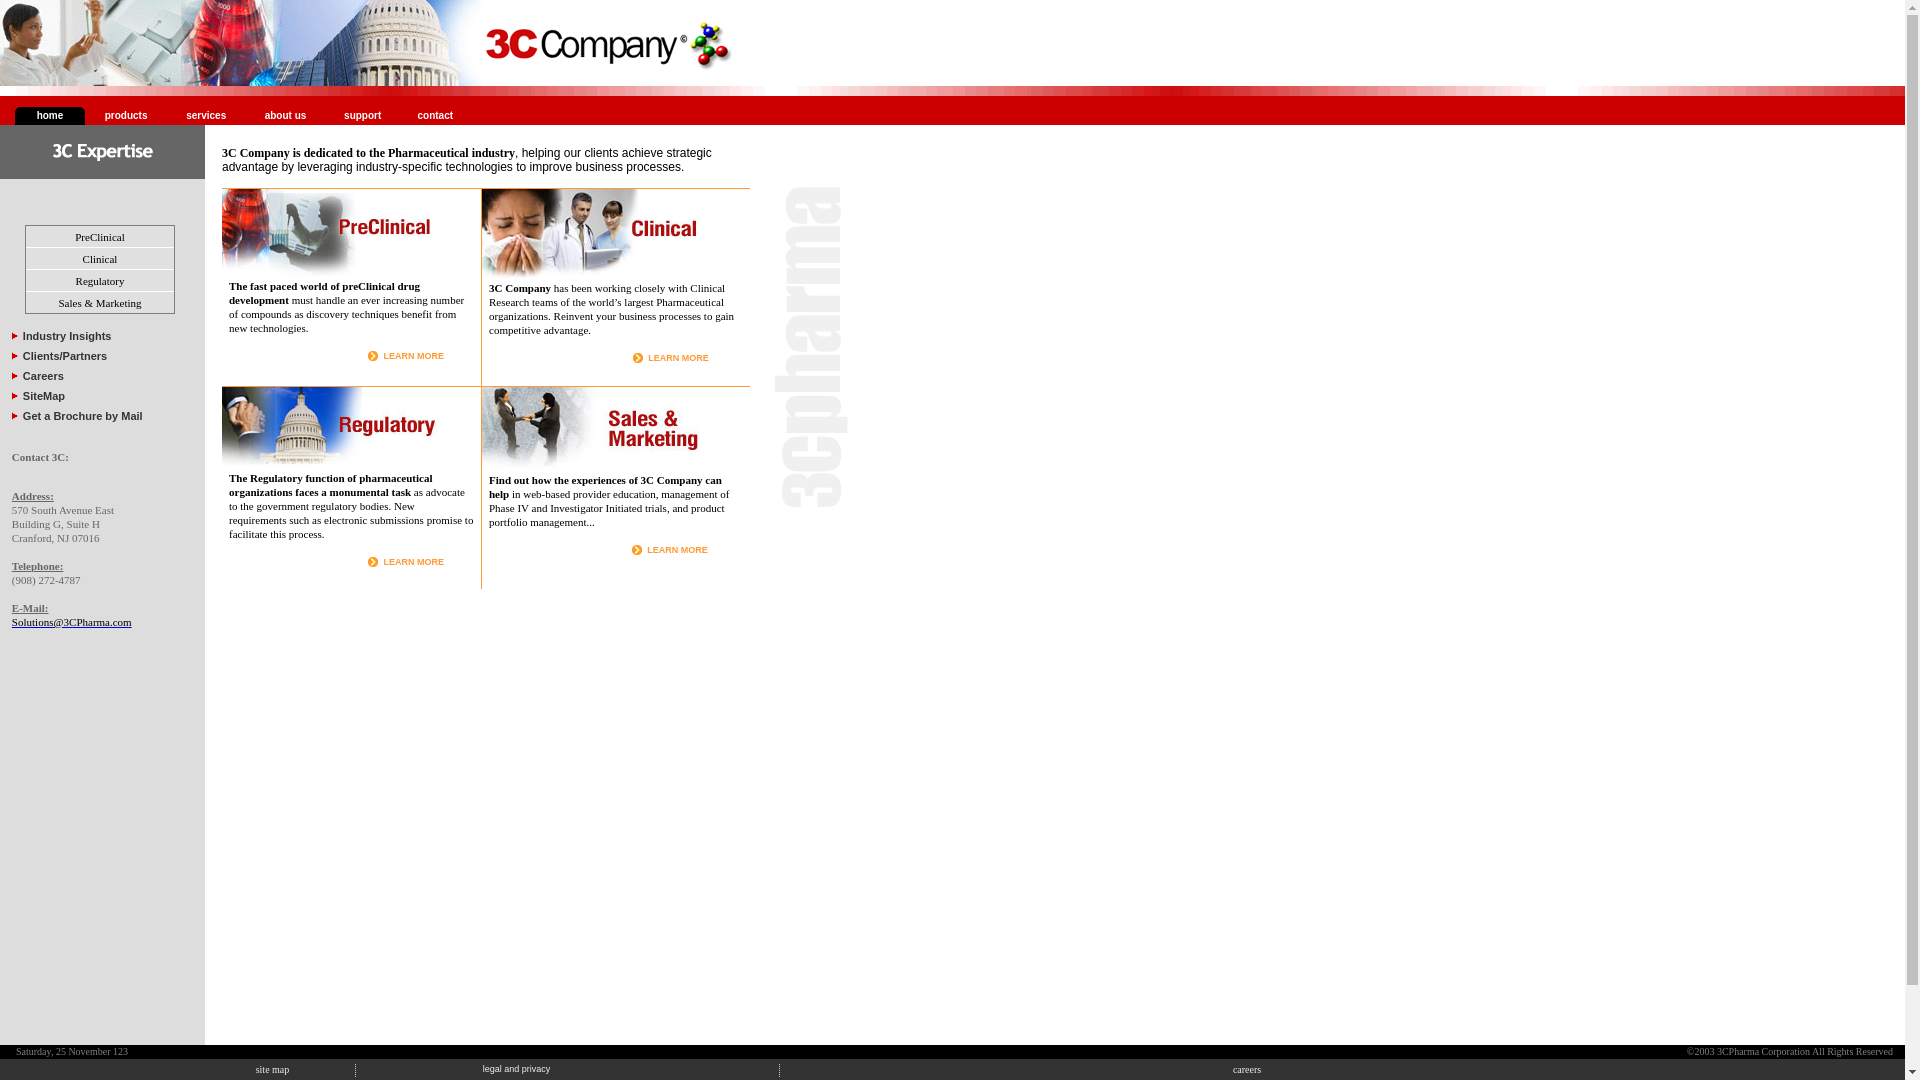  What do you see at coordinates (678, 358) in the screenshot?
I see `LEARN MORE` at bounding box center [678, 358].